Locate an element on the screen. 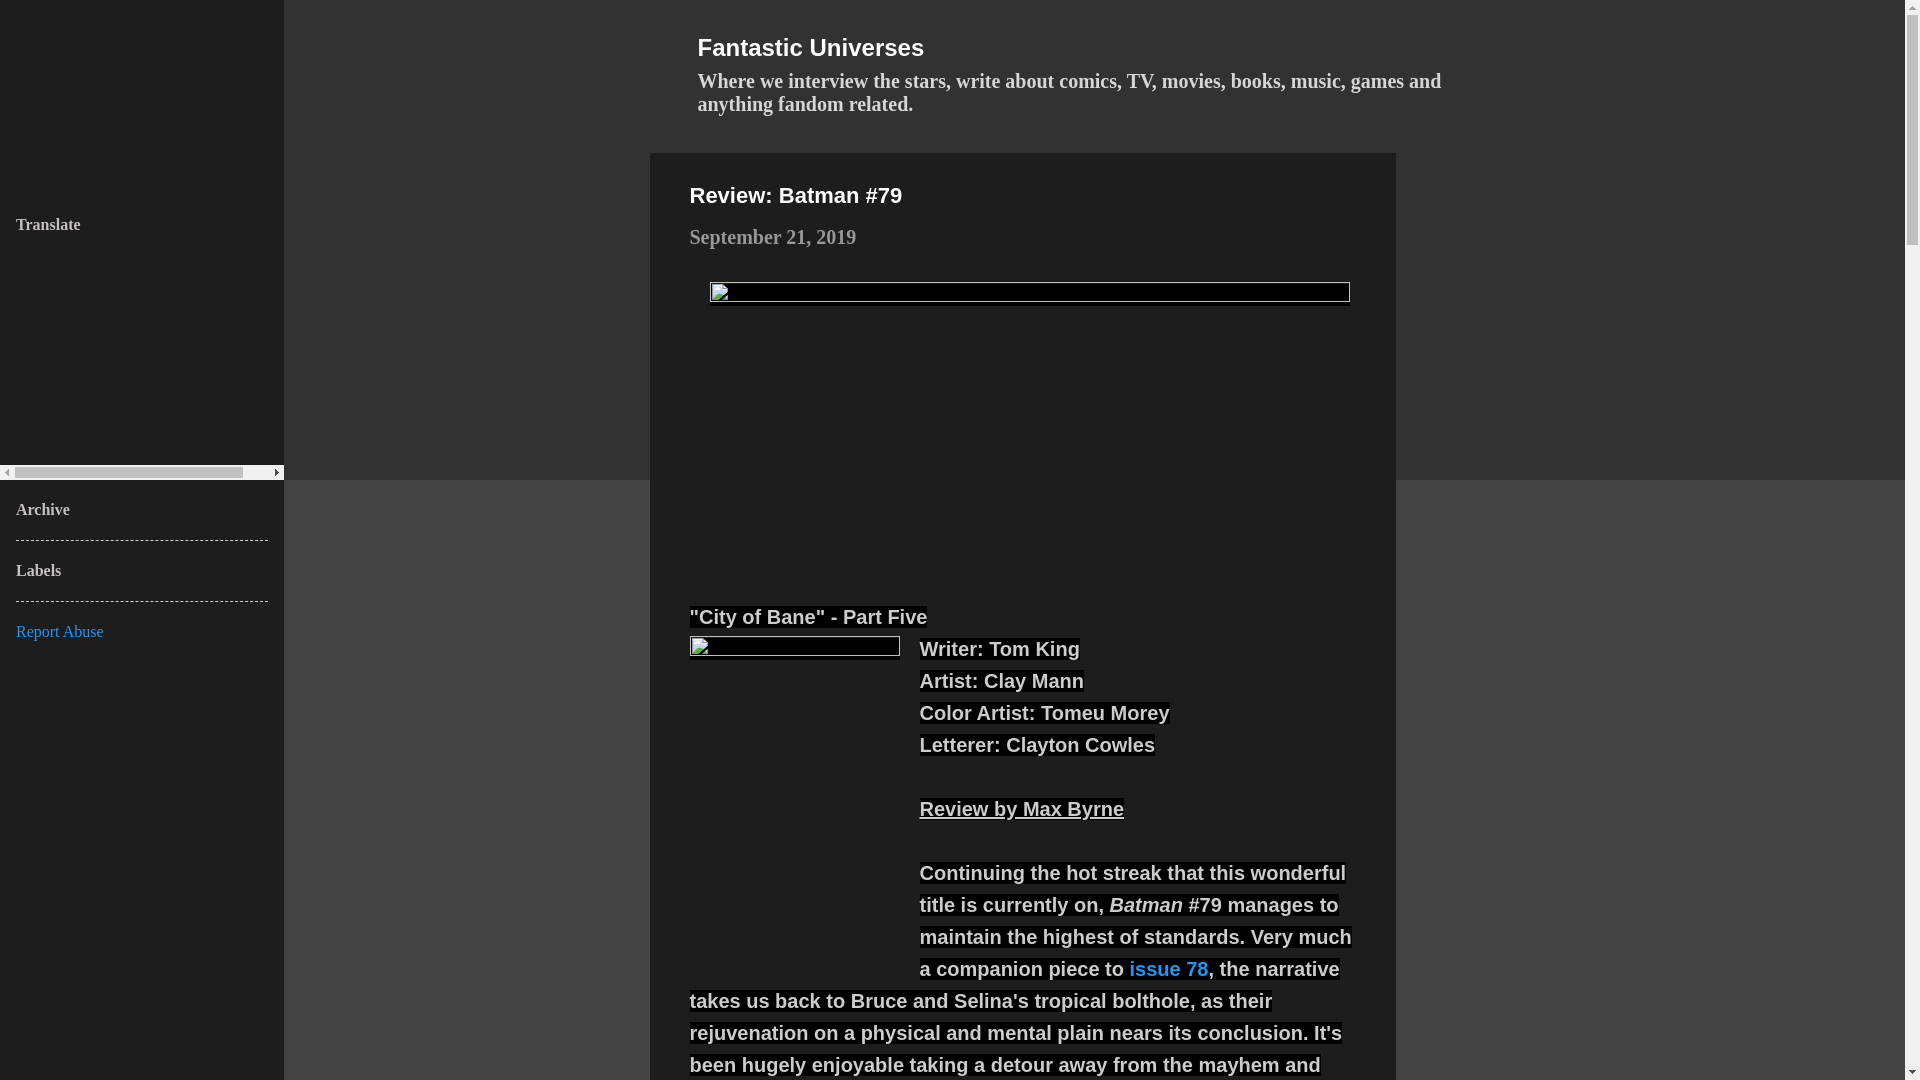  issue 78 is located at coordinates (1170, 968).